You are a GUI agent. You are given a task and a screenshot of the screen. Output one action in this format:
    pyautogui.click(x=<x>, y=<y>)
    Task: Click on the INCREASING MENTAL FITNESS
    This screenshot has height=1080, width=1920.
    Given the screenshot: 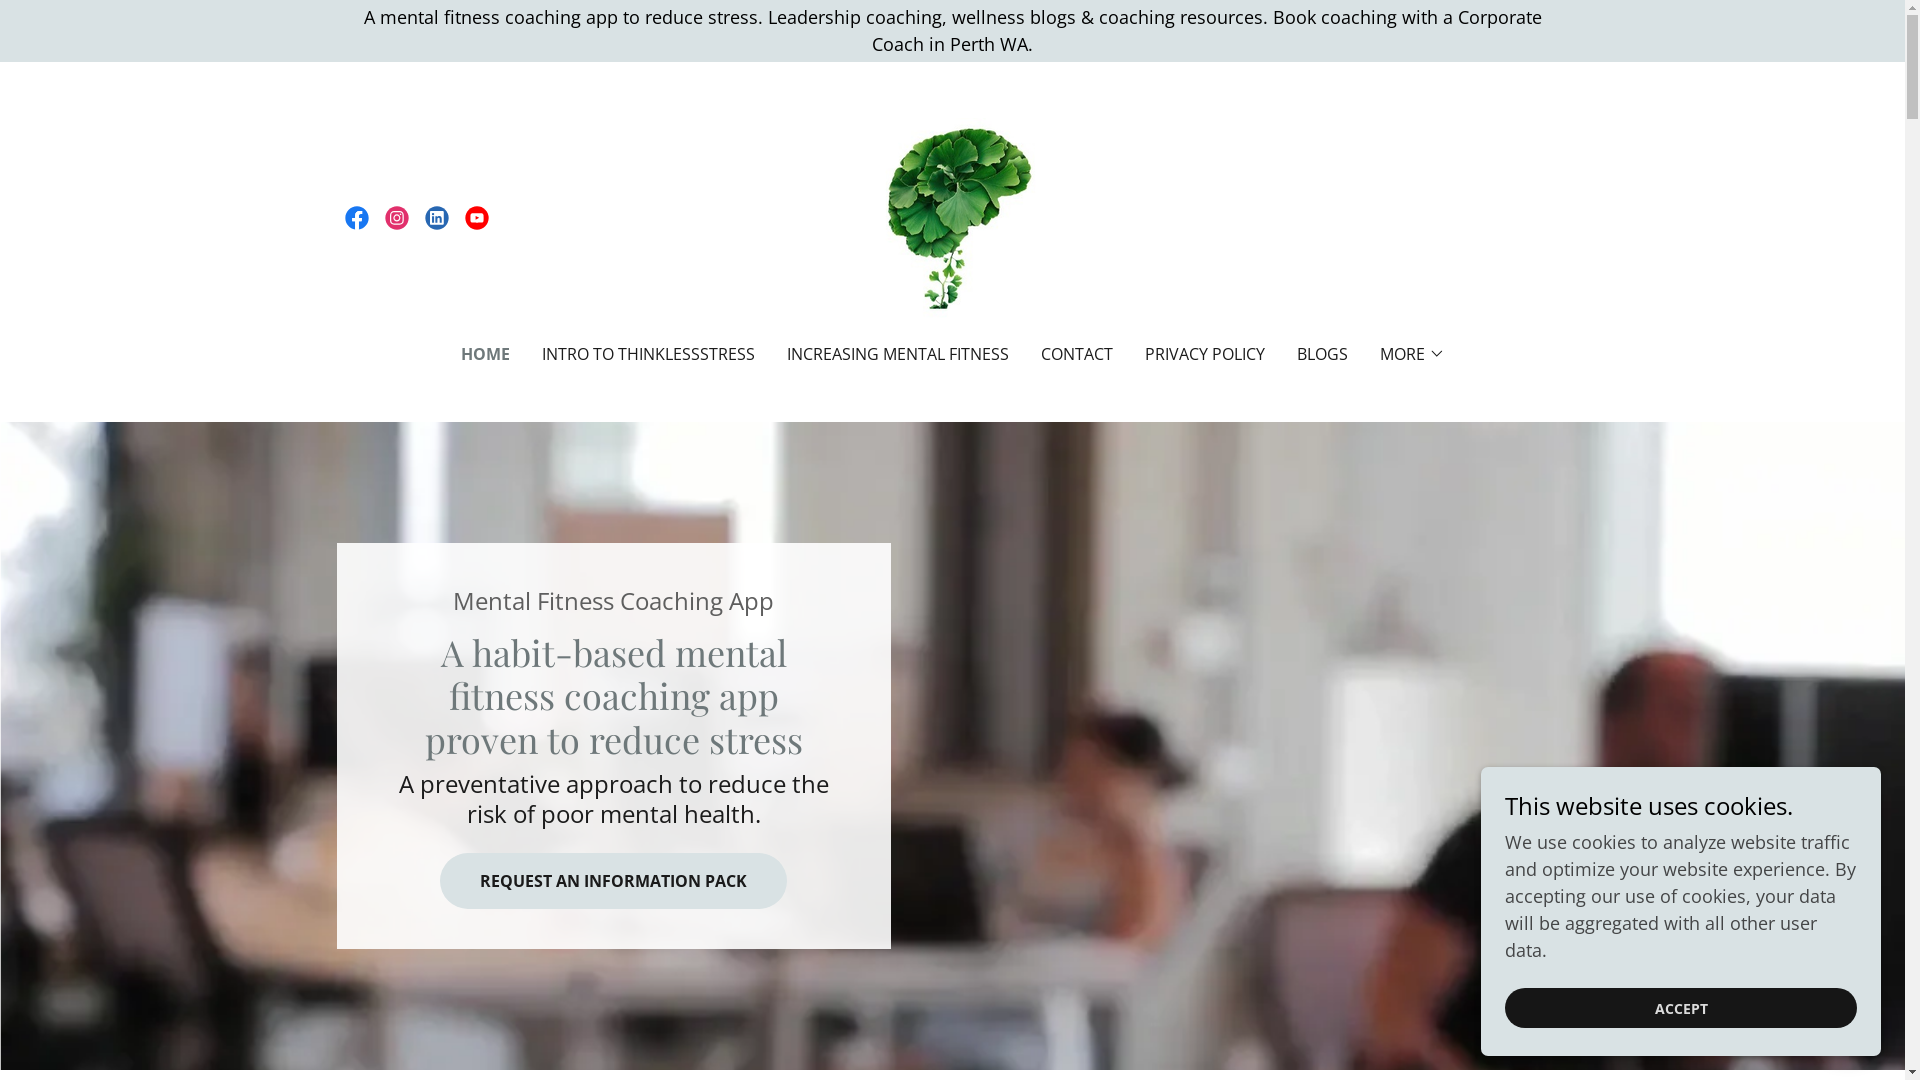 What is the action you would take?
    pyautogui.click(x=896, y=354)
    